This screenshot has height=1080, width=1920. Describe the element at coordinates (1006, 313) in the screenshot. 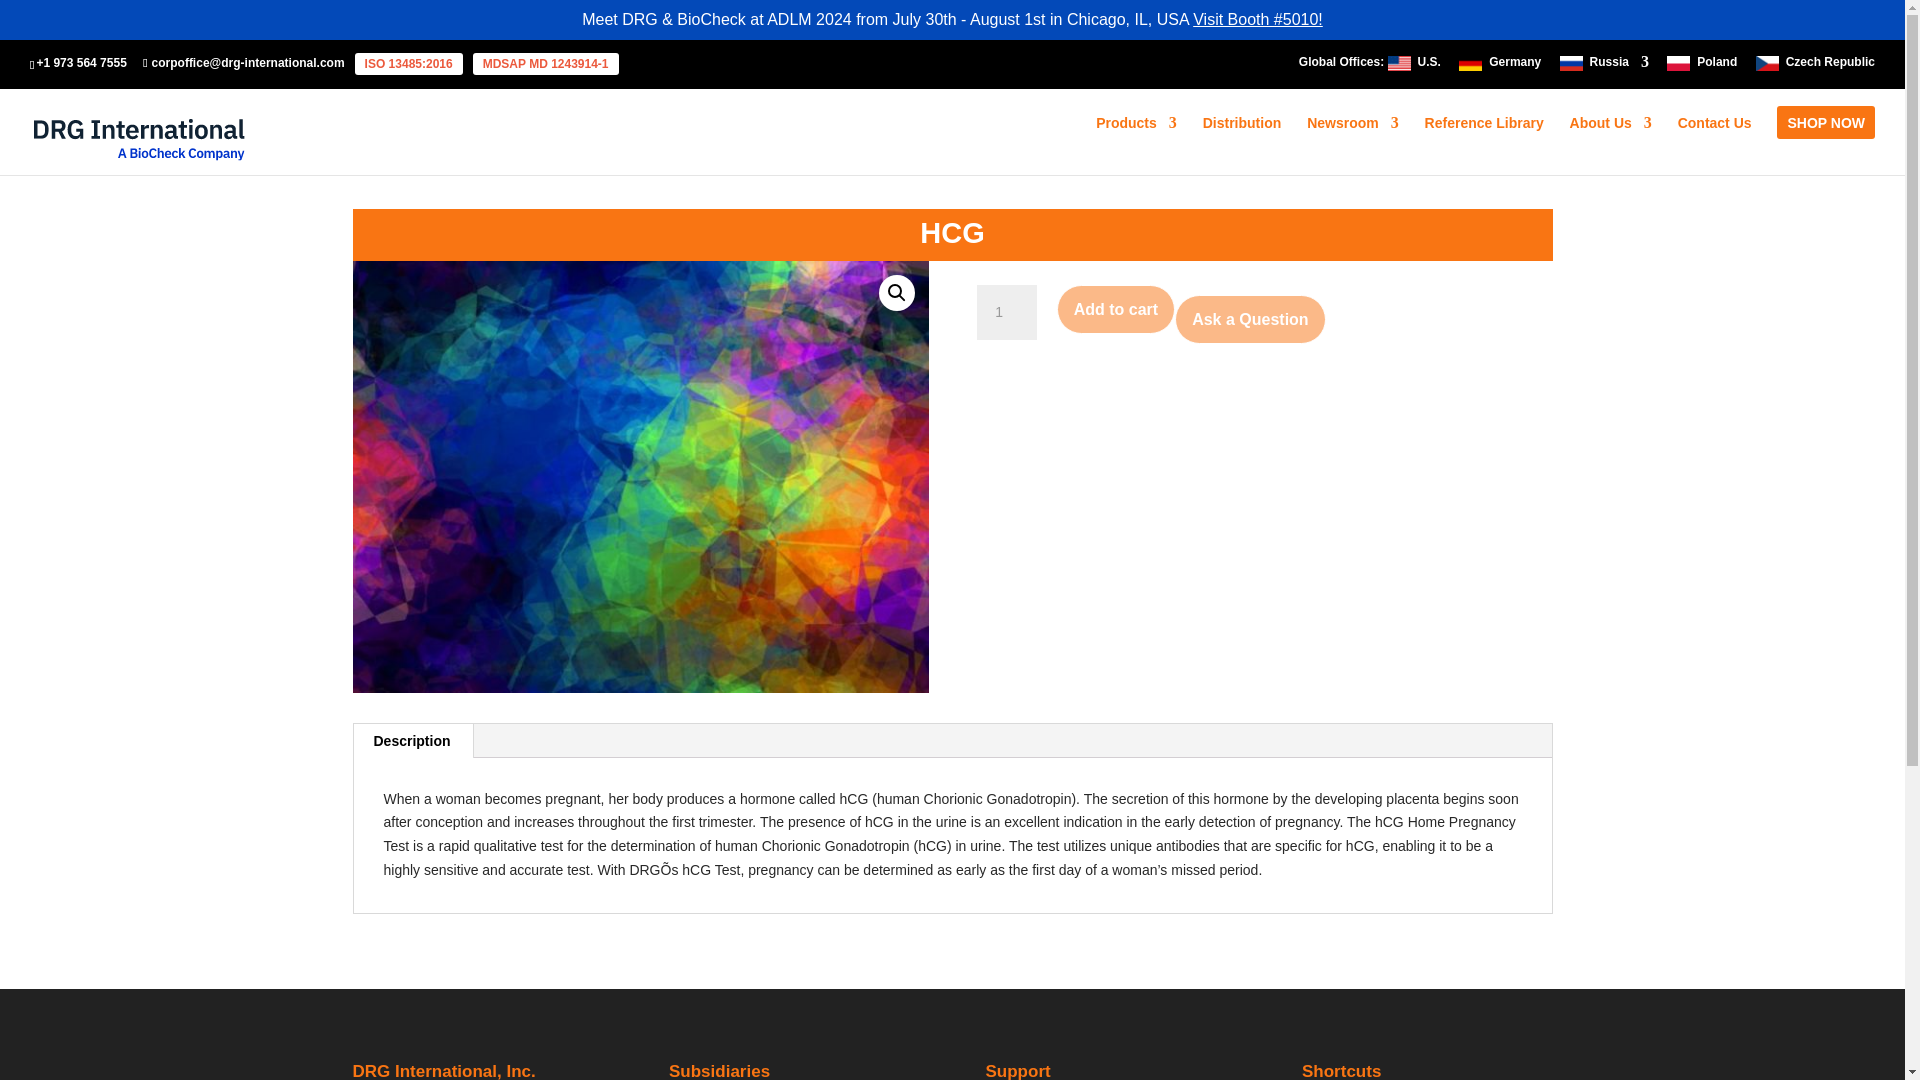

I see `Qty` at that location.